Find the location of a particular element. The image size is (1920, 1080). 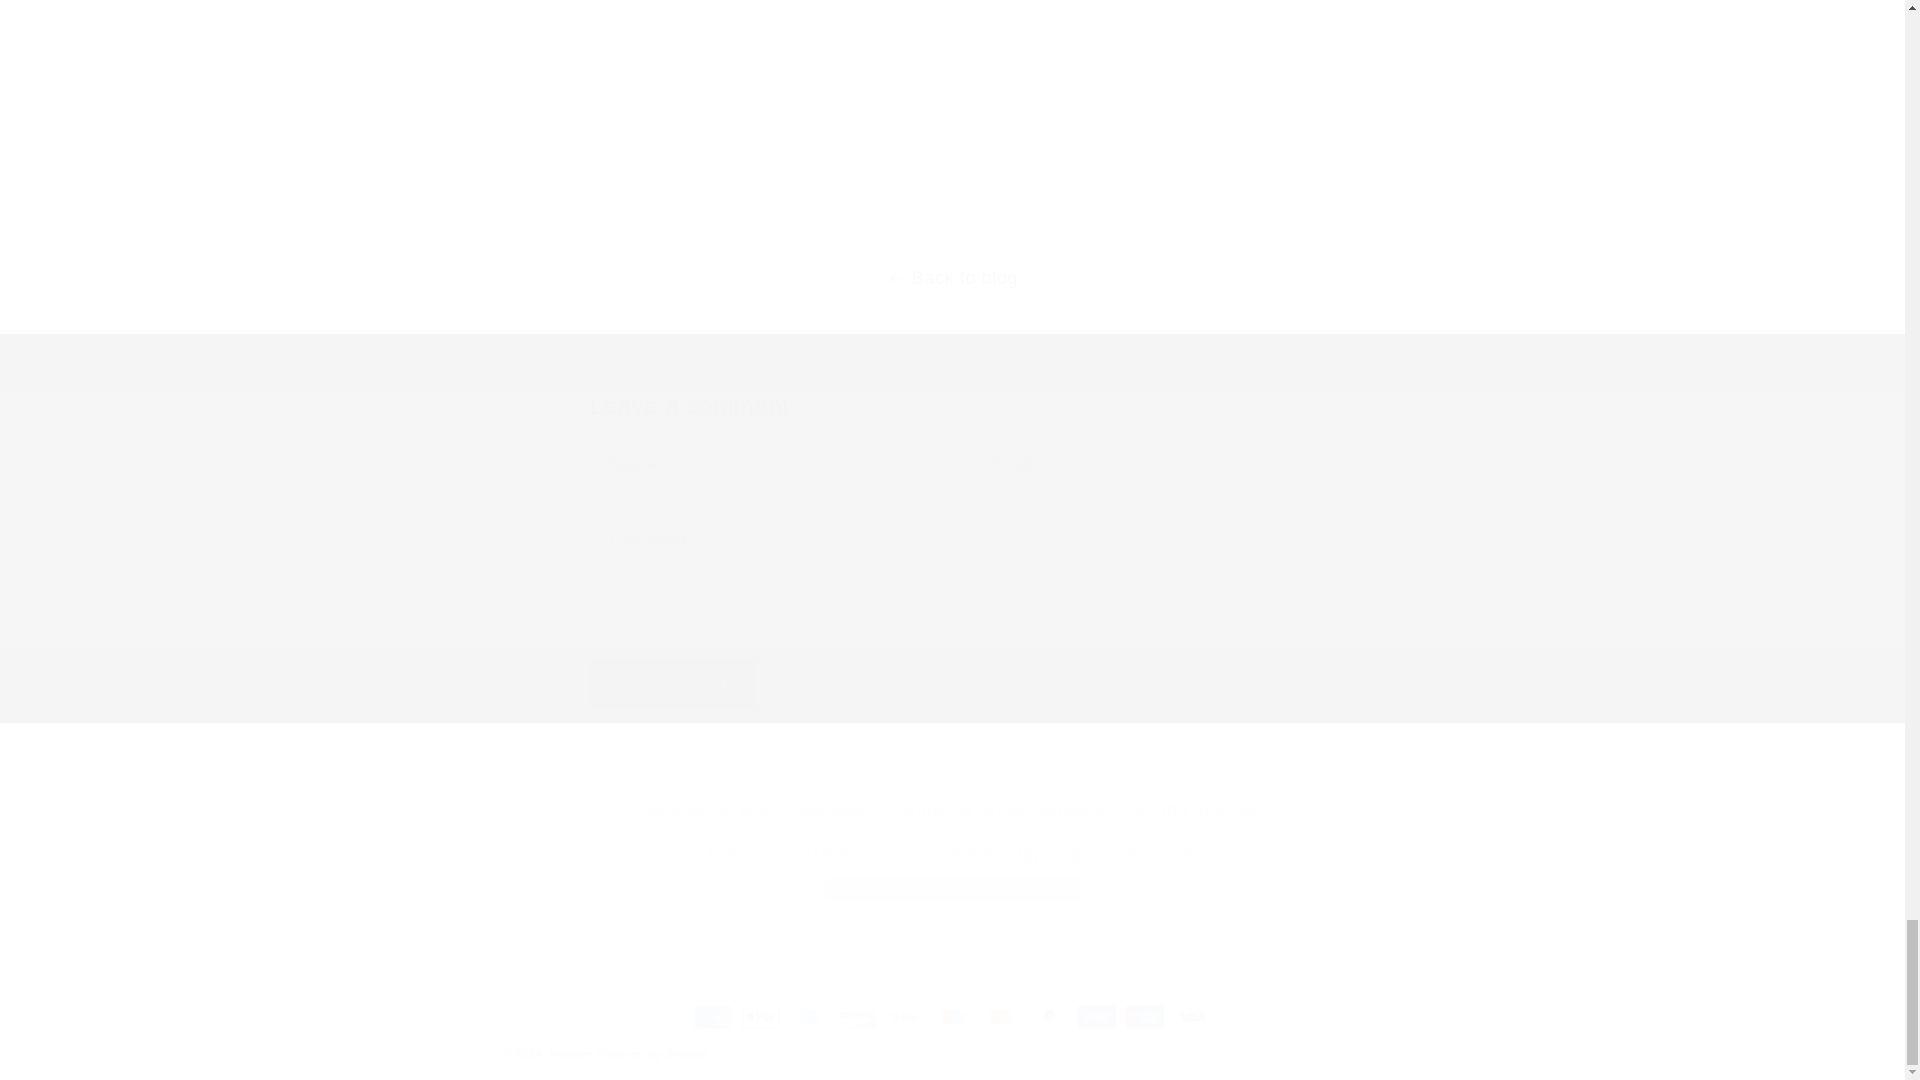

Powered by Shopify is located at coordinates (652, 1053).